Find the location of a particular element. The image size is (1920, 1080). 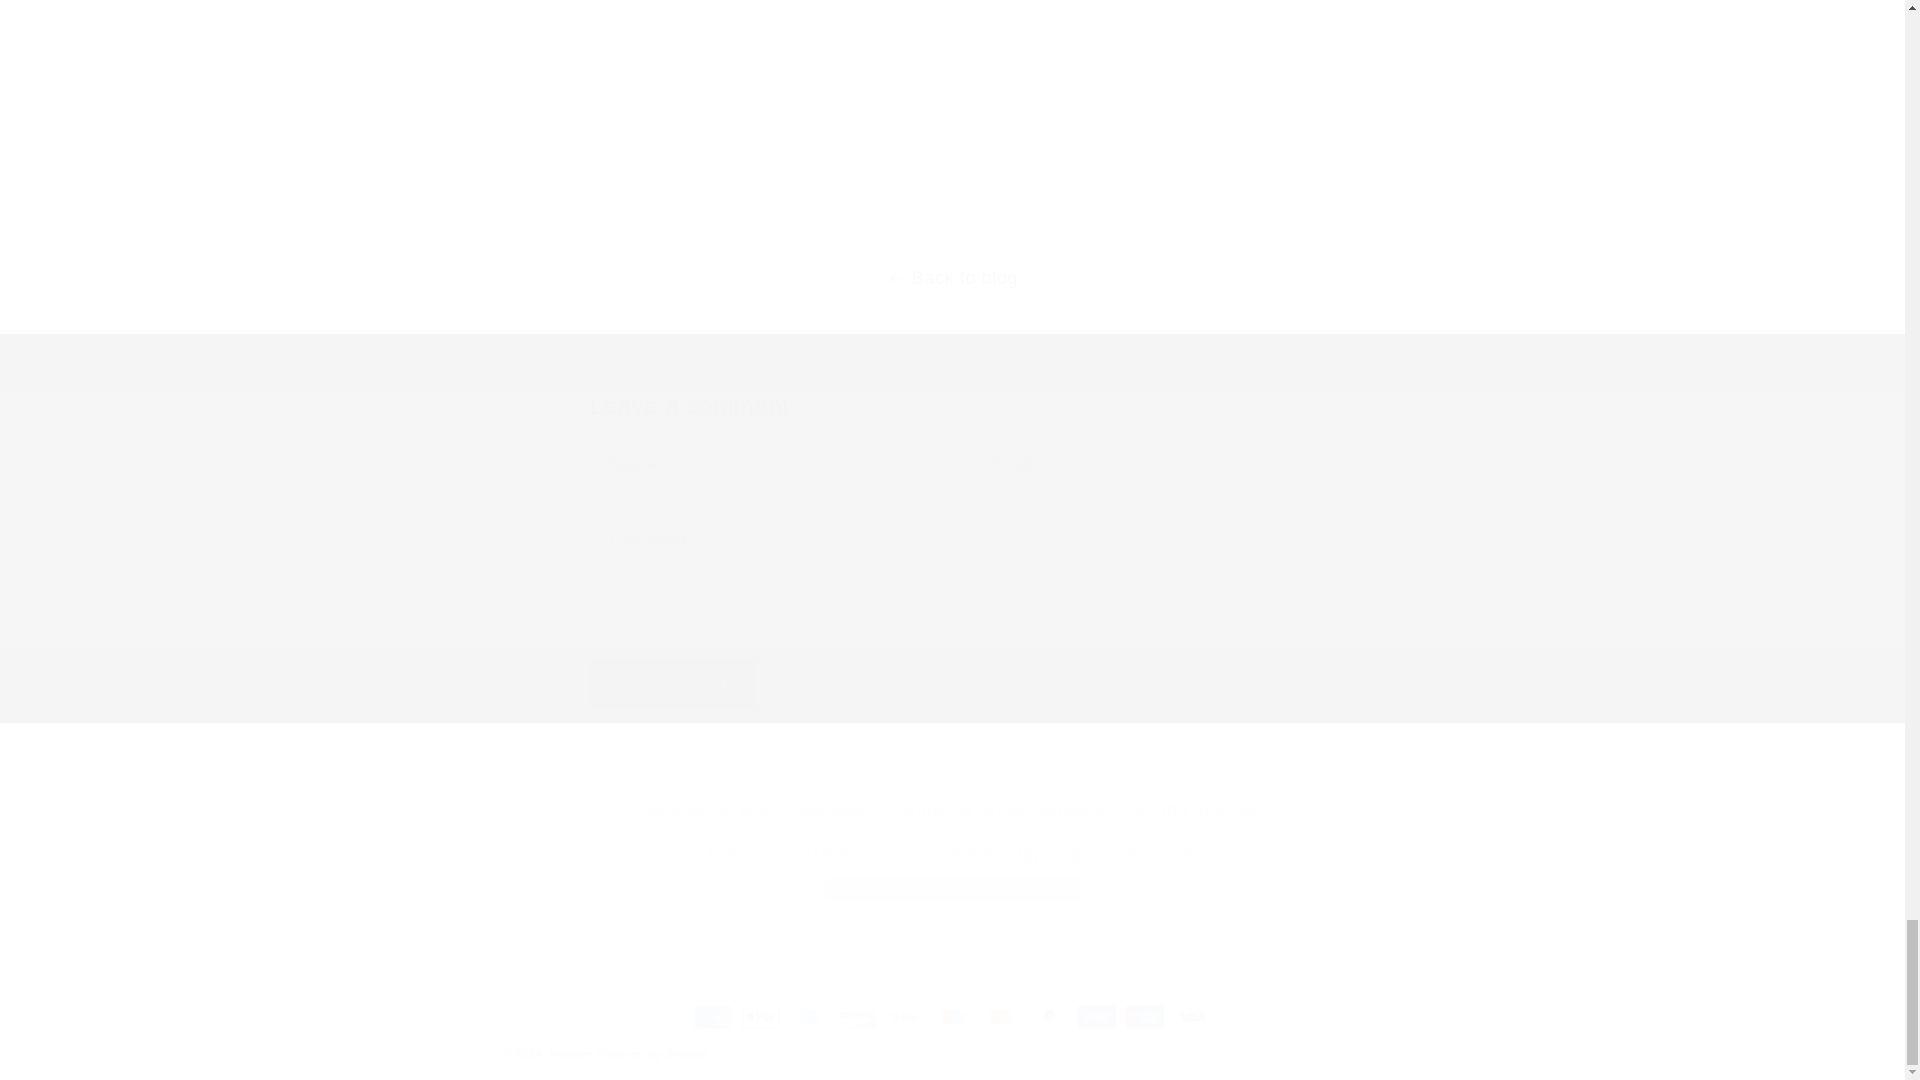

Powered by Shopify is located at coordinates (652, 1053).